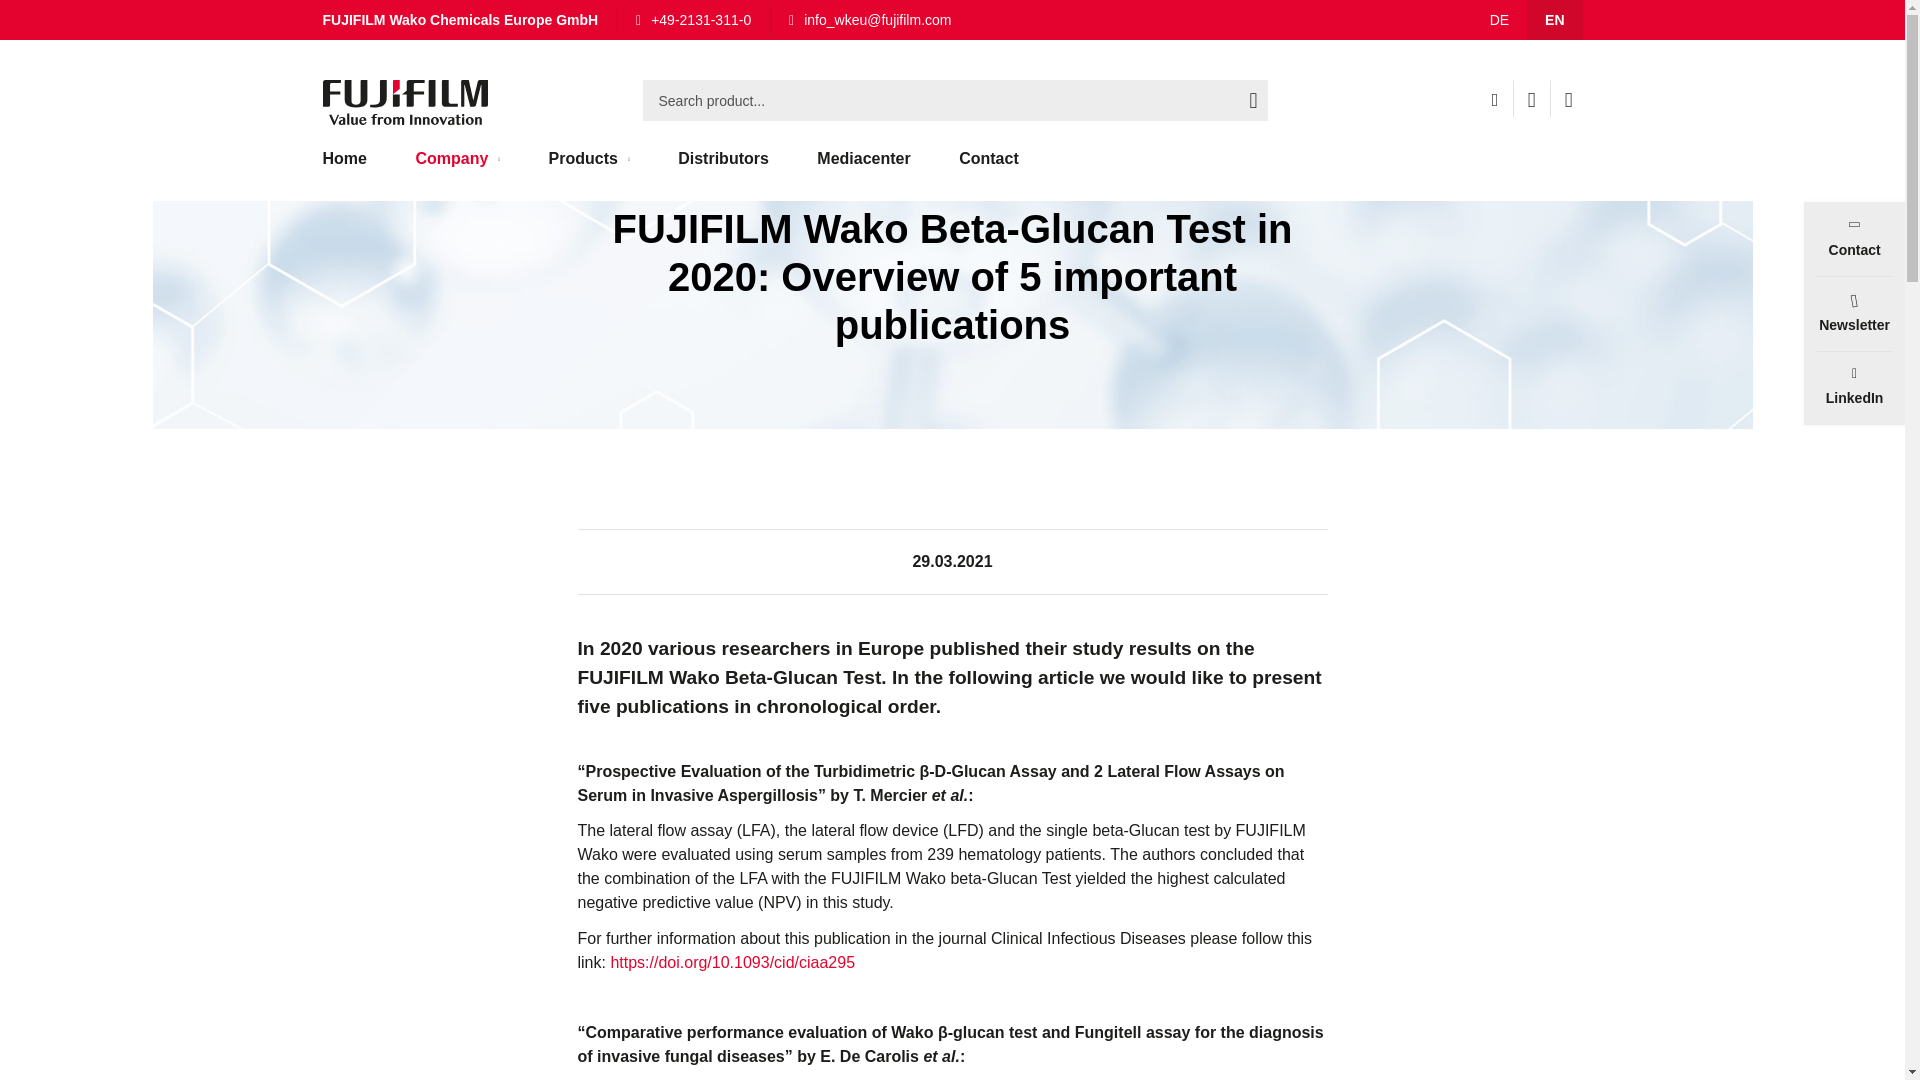 The height and width of the screenshot is (1080, 1920). What do you see at coordinates (724, 168) in the screenshot?
I see `Distributors` at bounding box center [724, 168].